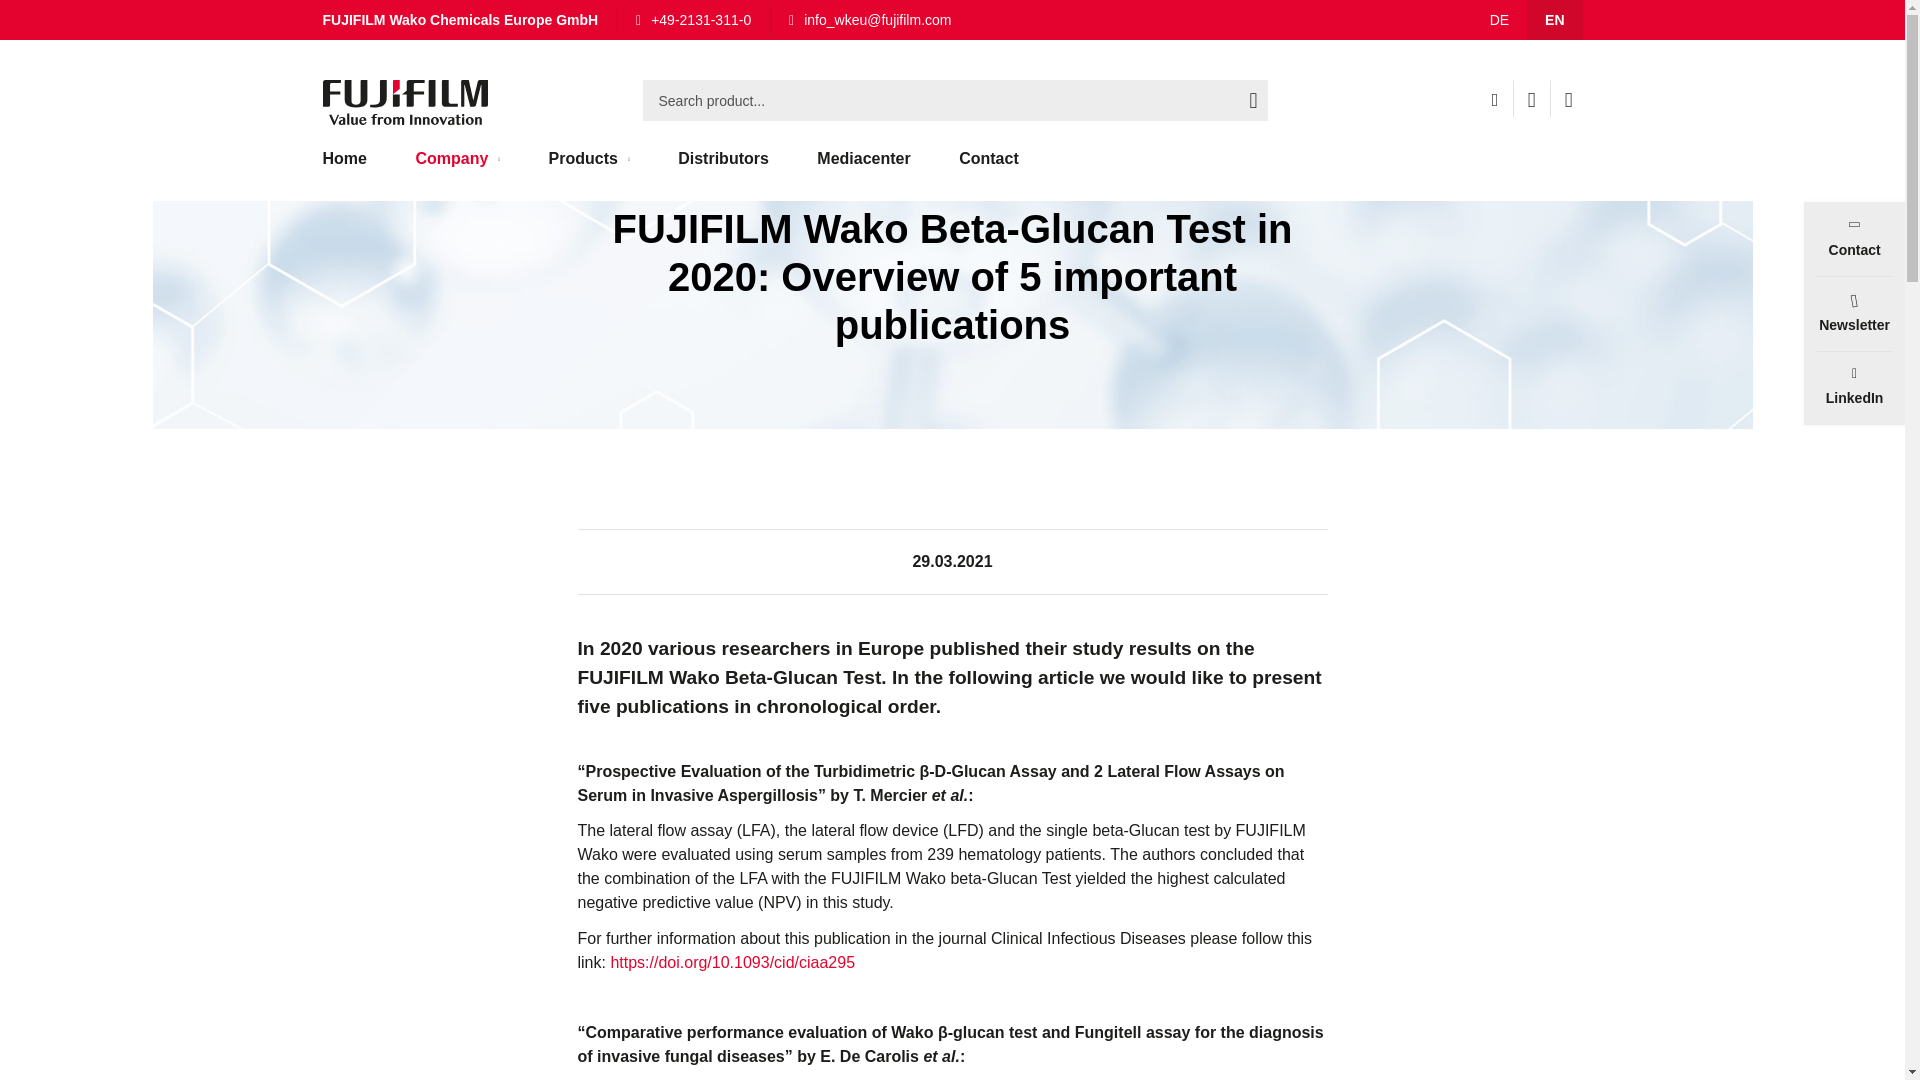 The height and width of the screenshot is (1080, 1920). What do you see at coordinates (724, 168) in the screenshot?
I see `Distributors` at bounding box center [724, 168].